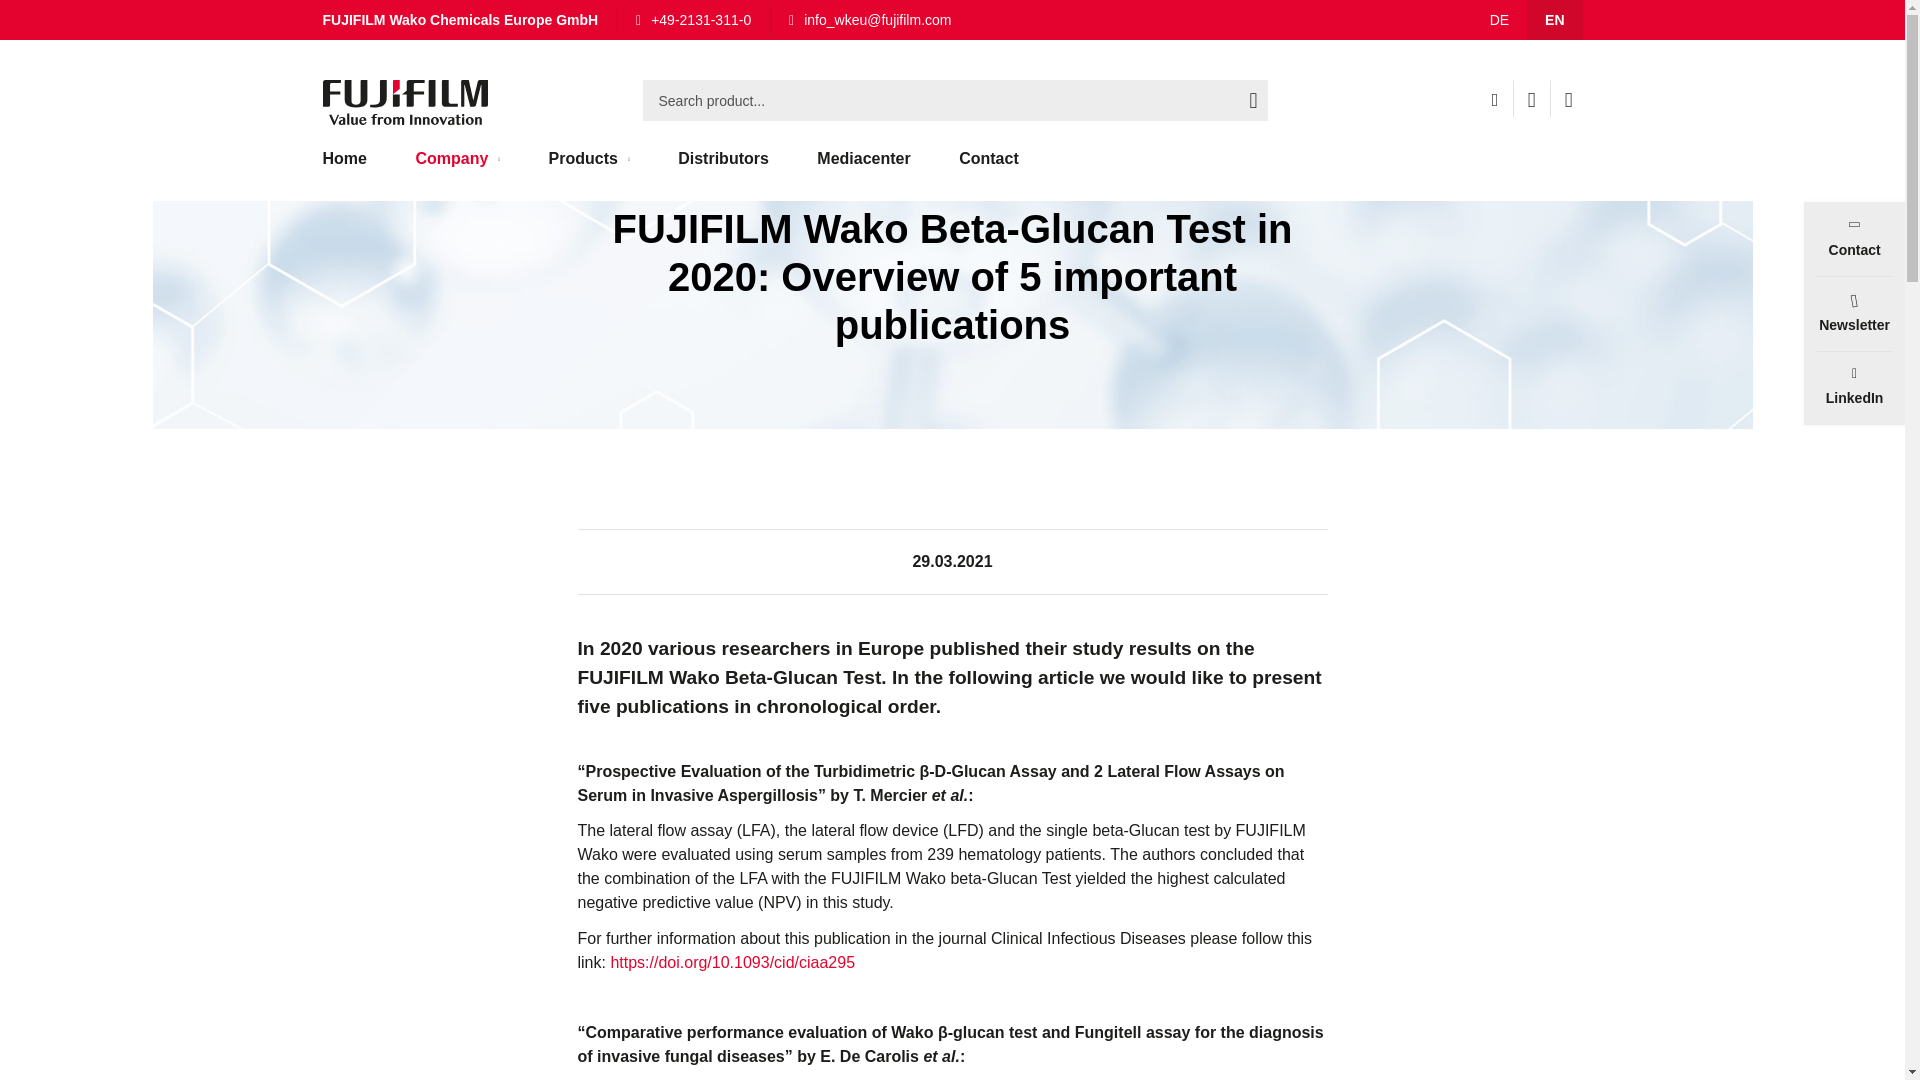 The height and width of the screenshot is (1080, 1920). What do you see at coordinates (724, 168) in the screenshot?
I see `Distributors` at bounding box center [724, 168].